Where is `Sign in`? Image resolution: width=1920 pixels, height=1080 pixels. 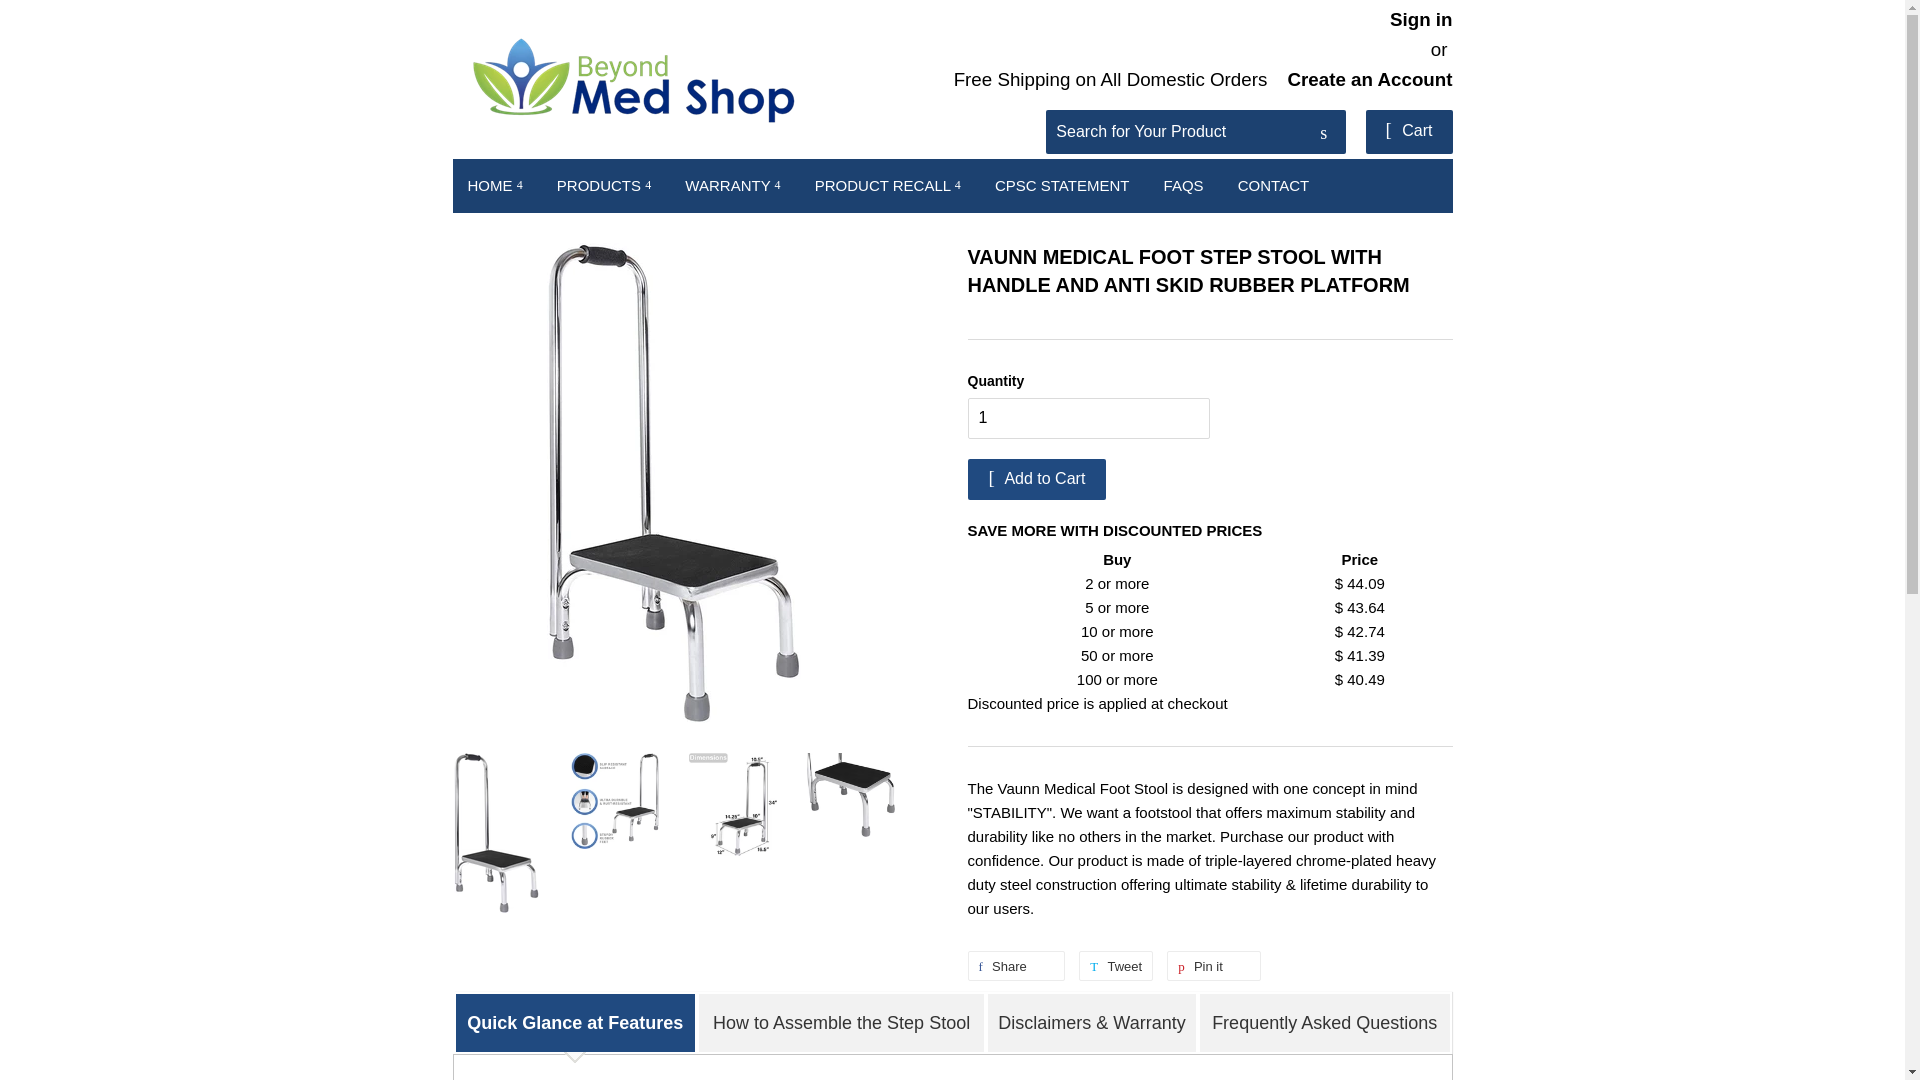
Sign in is located at coordinates (1422, 19).